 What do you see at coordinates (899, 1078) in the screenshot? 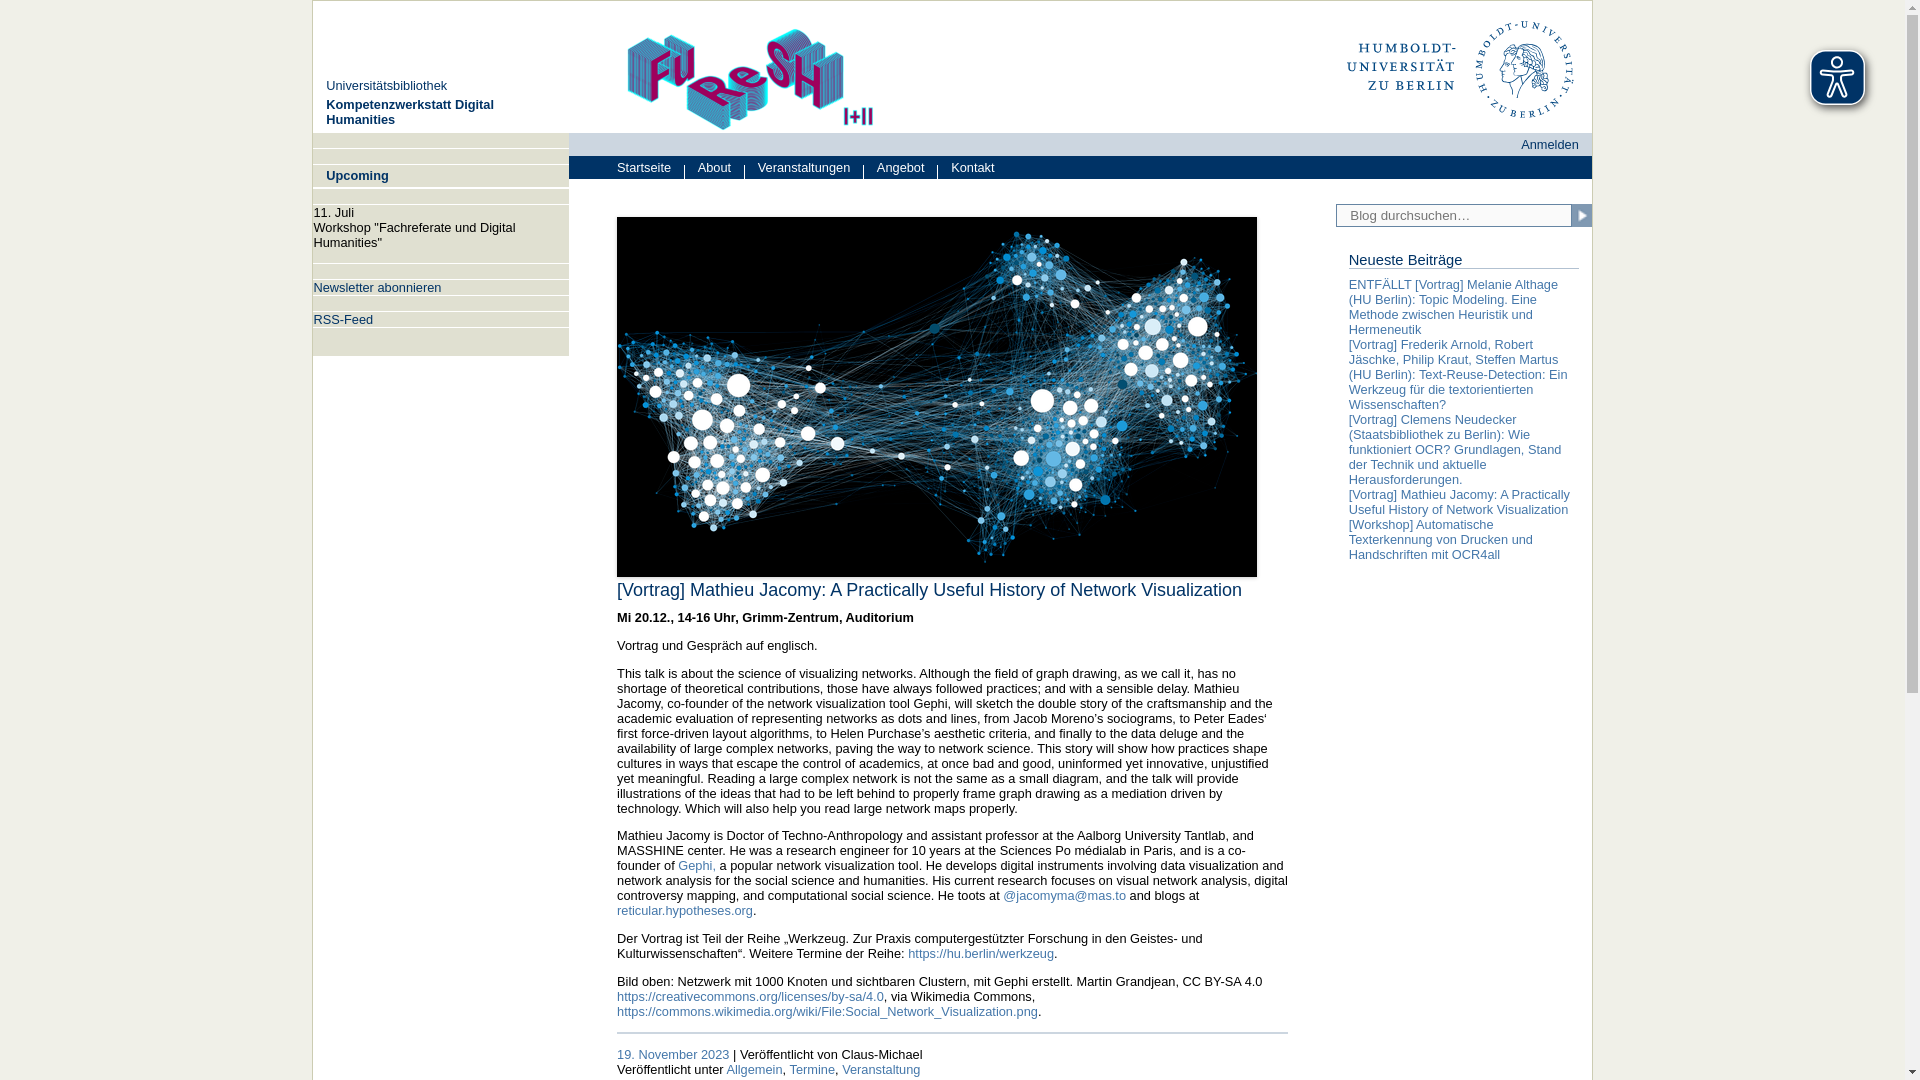
I see `Netzwerkvisualisierung` at bounding box center [899, 1078].